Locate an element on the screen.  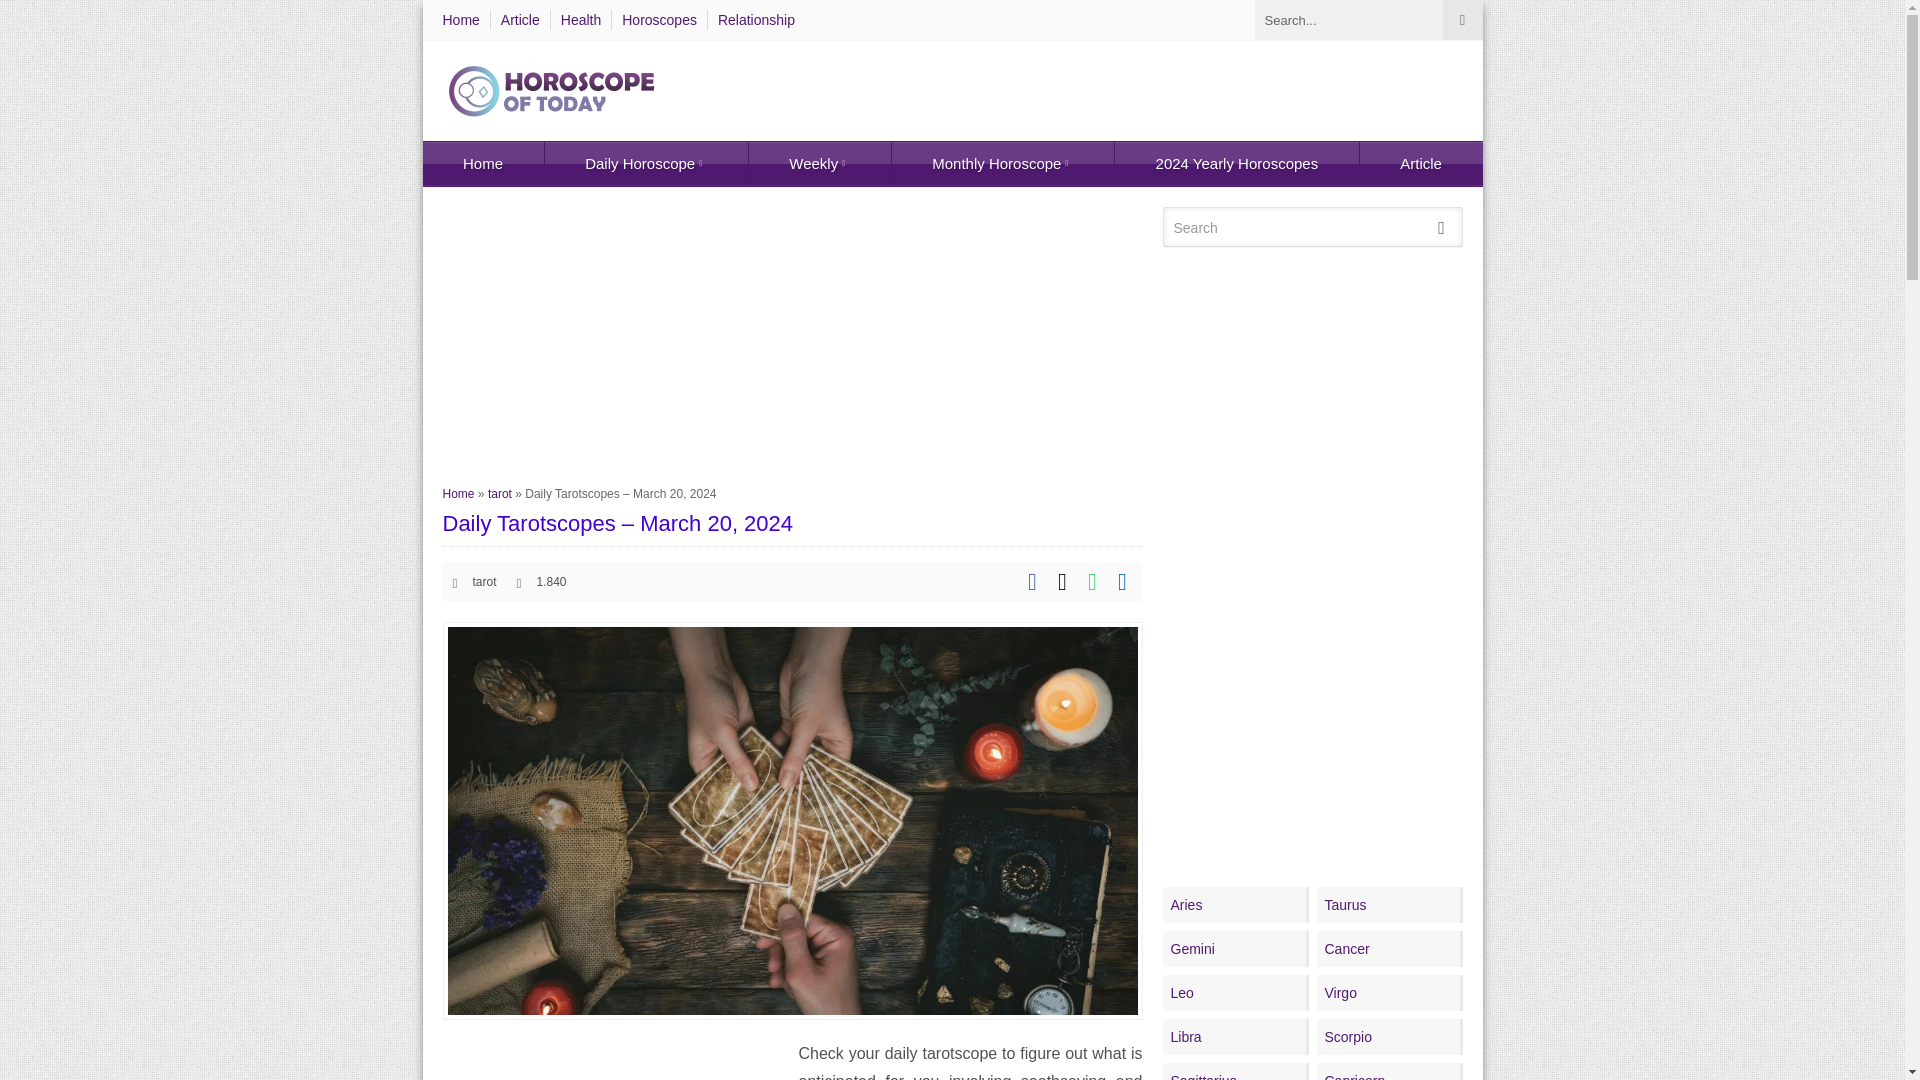
Weekly is located at coordinates (819, 163).